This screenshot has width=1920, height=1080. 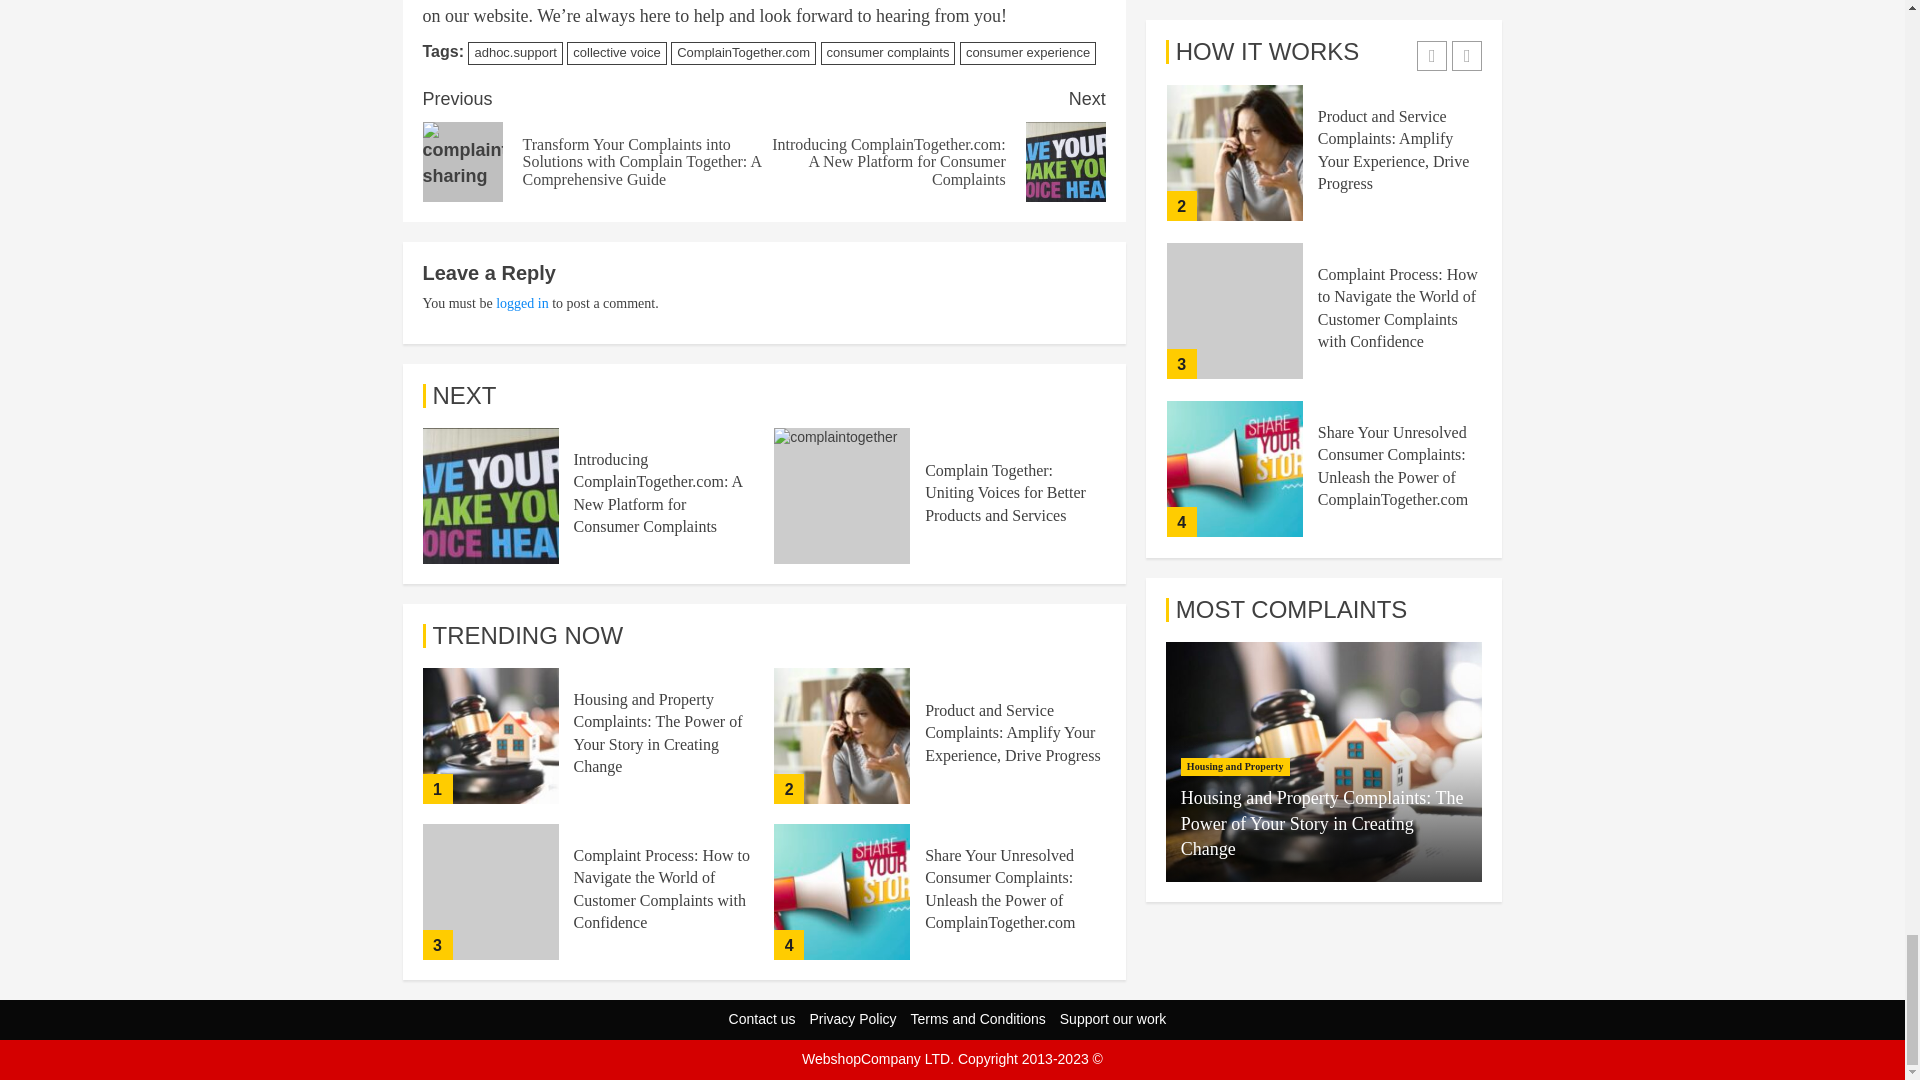 I want to click on consumer experience, so click(x=1028, y=53).